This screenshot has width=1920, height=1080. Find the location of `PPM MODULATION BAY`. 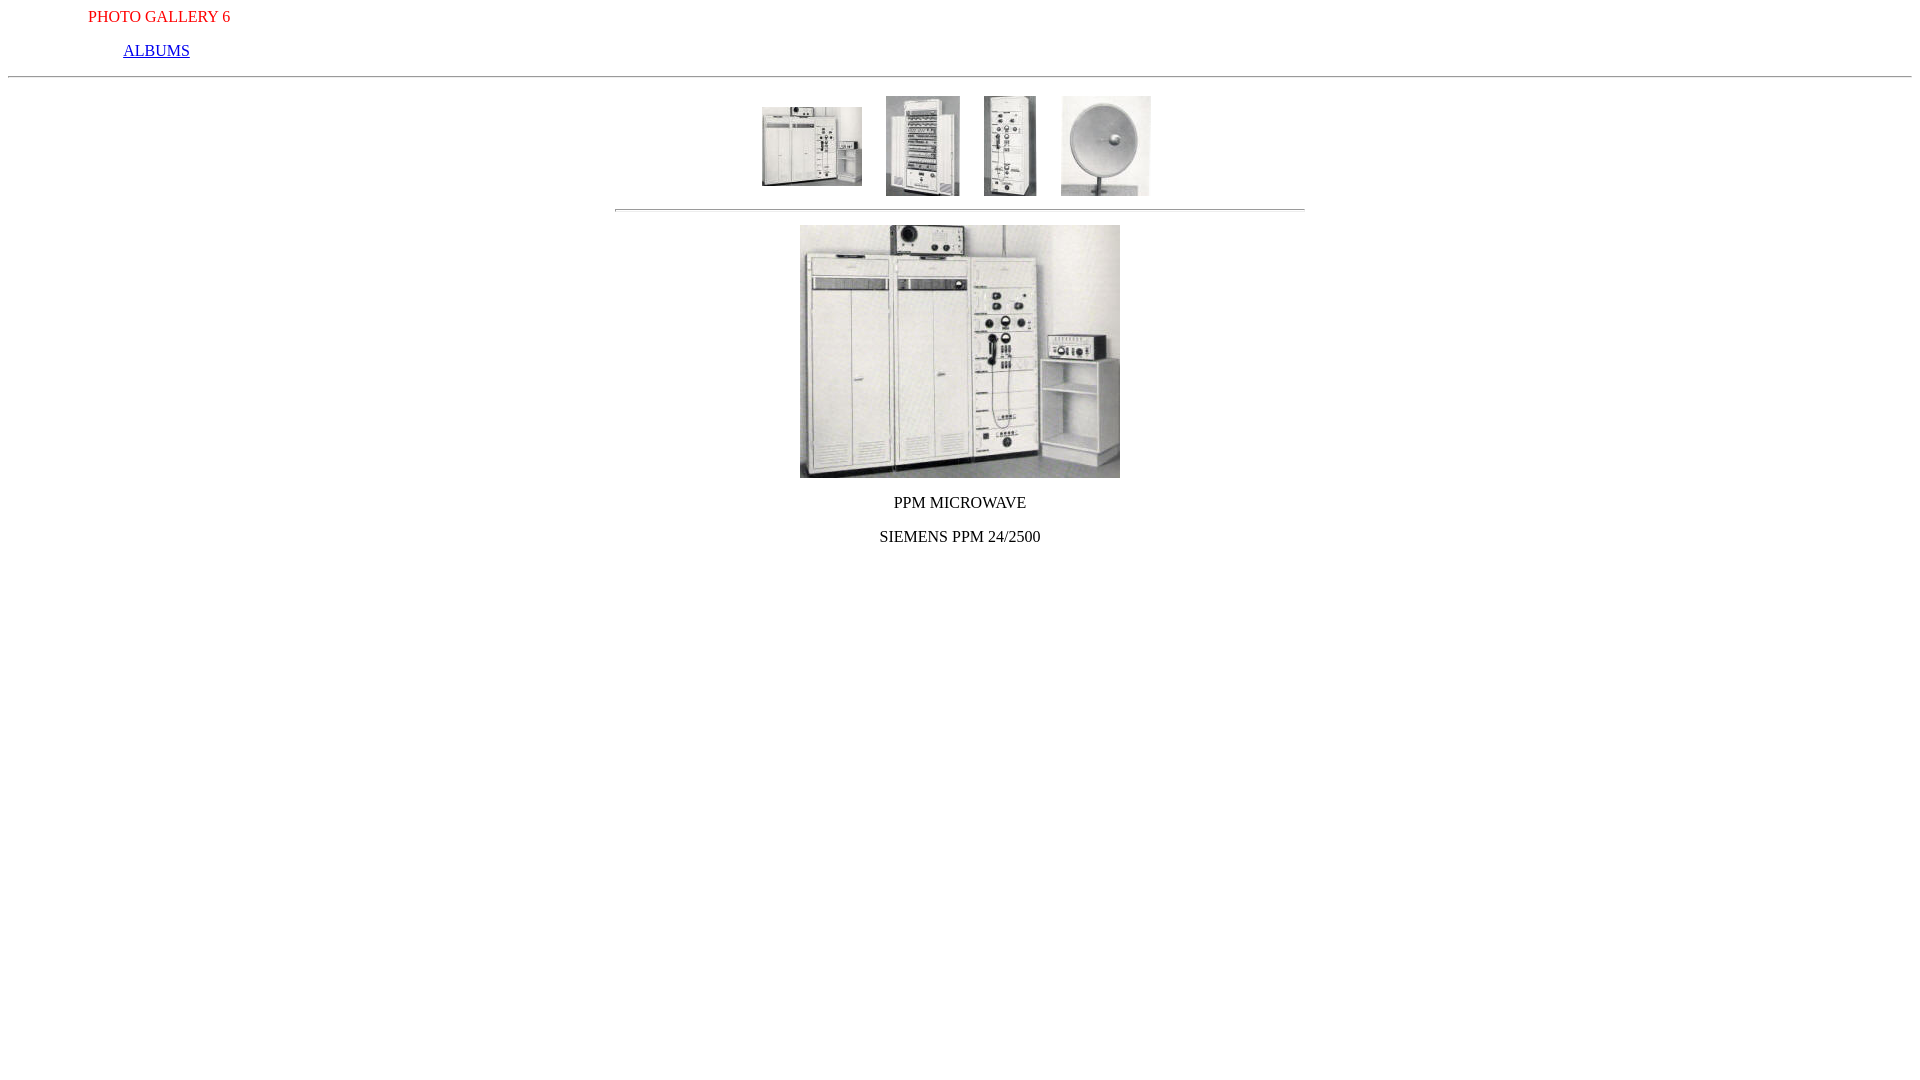

PPM MODULATION BAY is located at coordinates (923, 146).